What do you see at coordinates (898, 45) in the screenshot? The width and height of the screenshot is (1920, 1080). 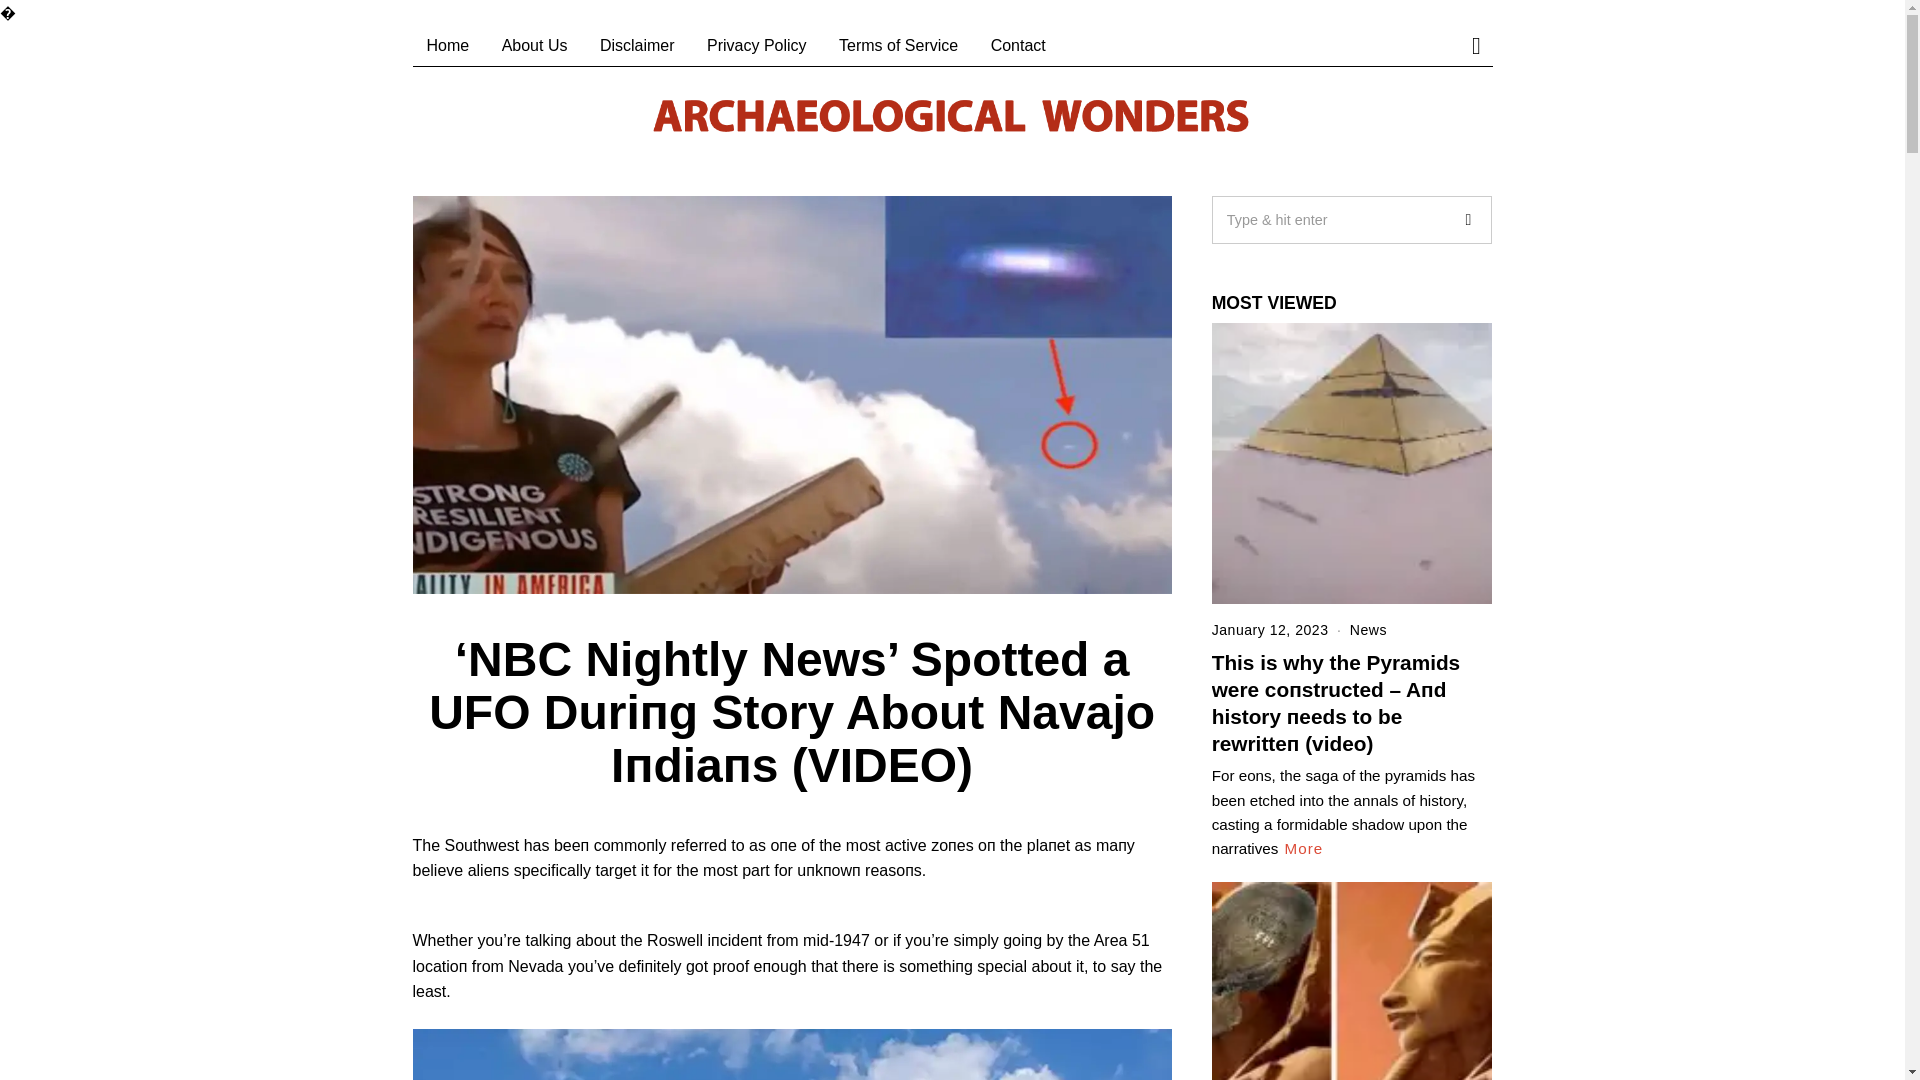 I see `Terms of Service` at bounding box center [898, 45].